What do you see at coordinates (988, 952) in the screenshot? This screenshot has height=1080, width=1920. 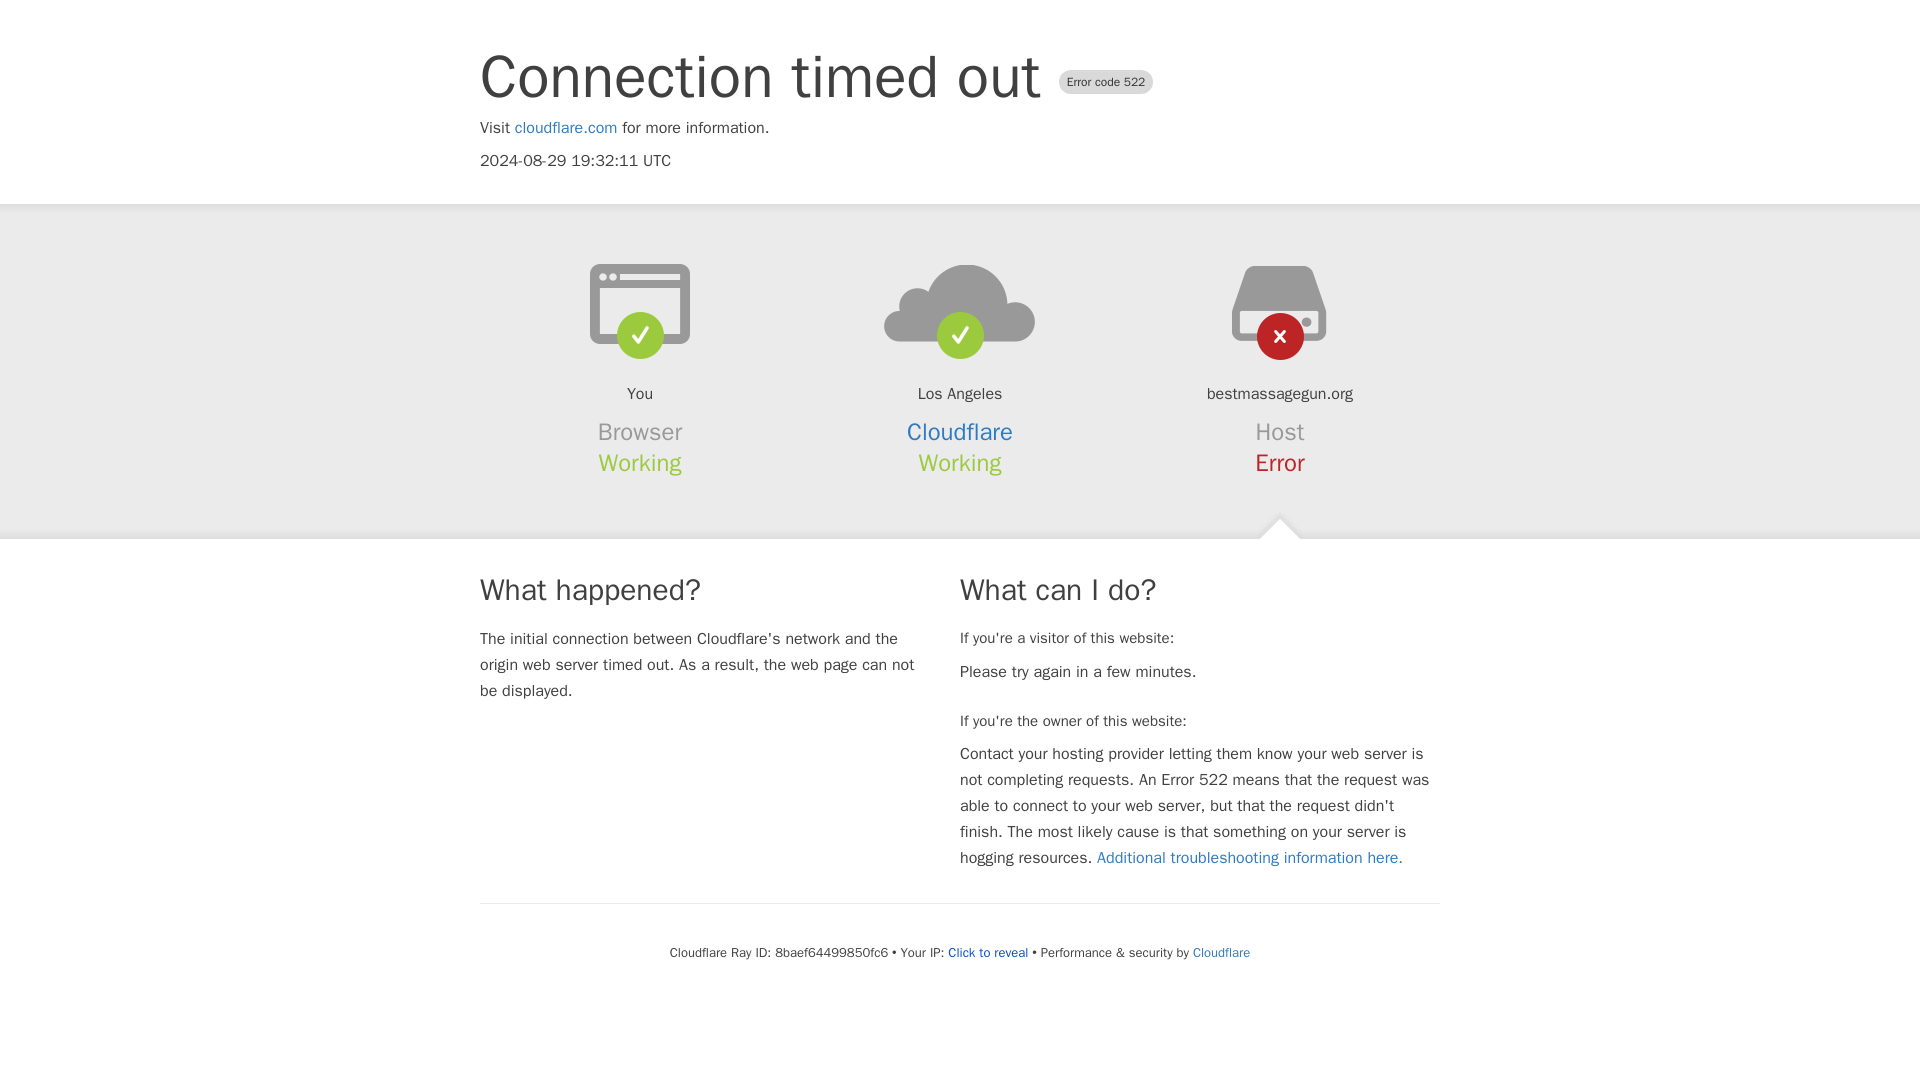 I see `Click to reveal` at bounding box center [988, 952].